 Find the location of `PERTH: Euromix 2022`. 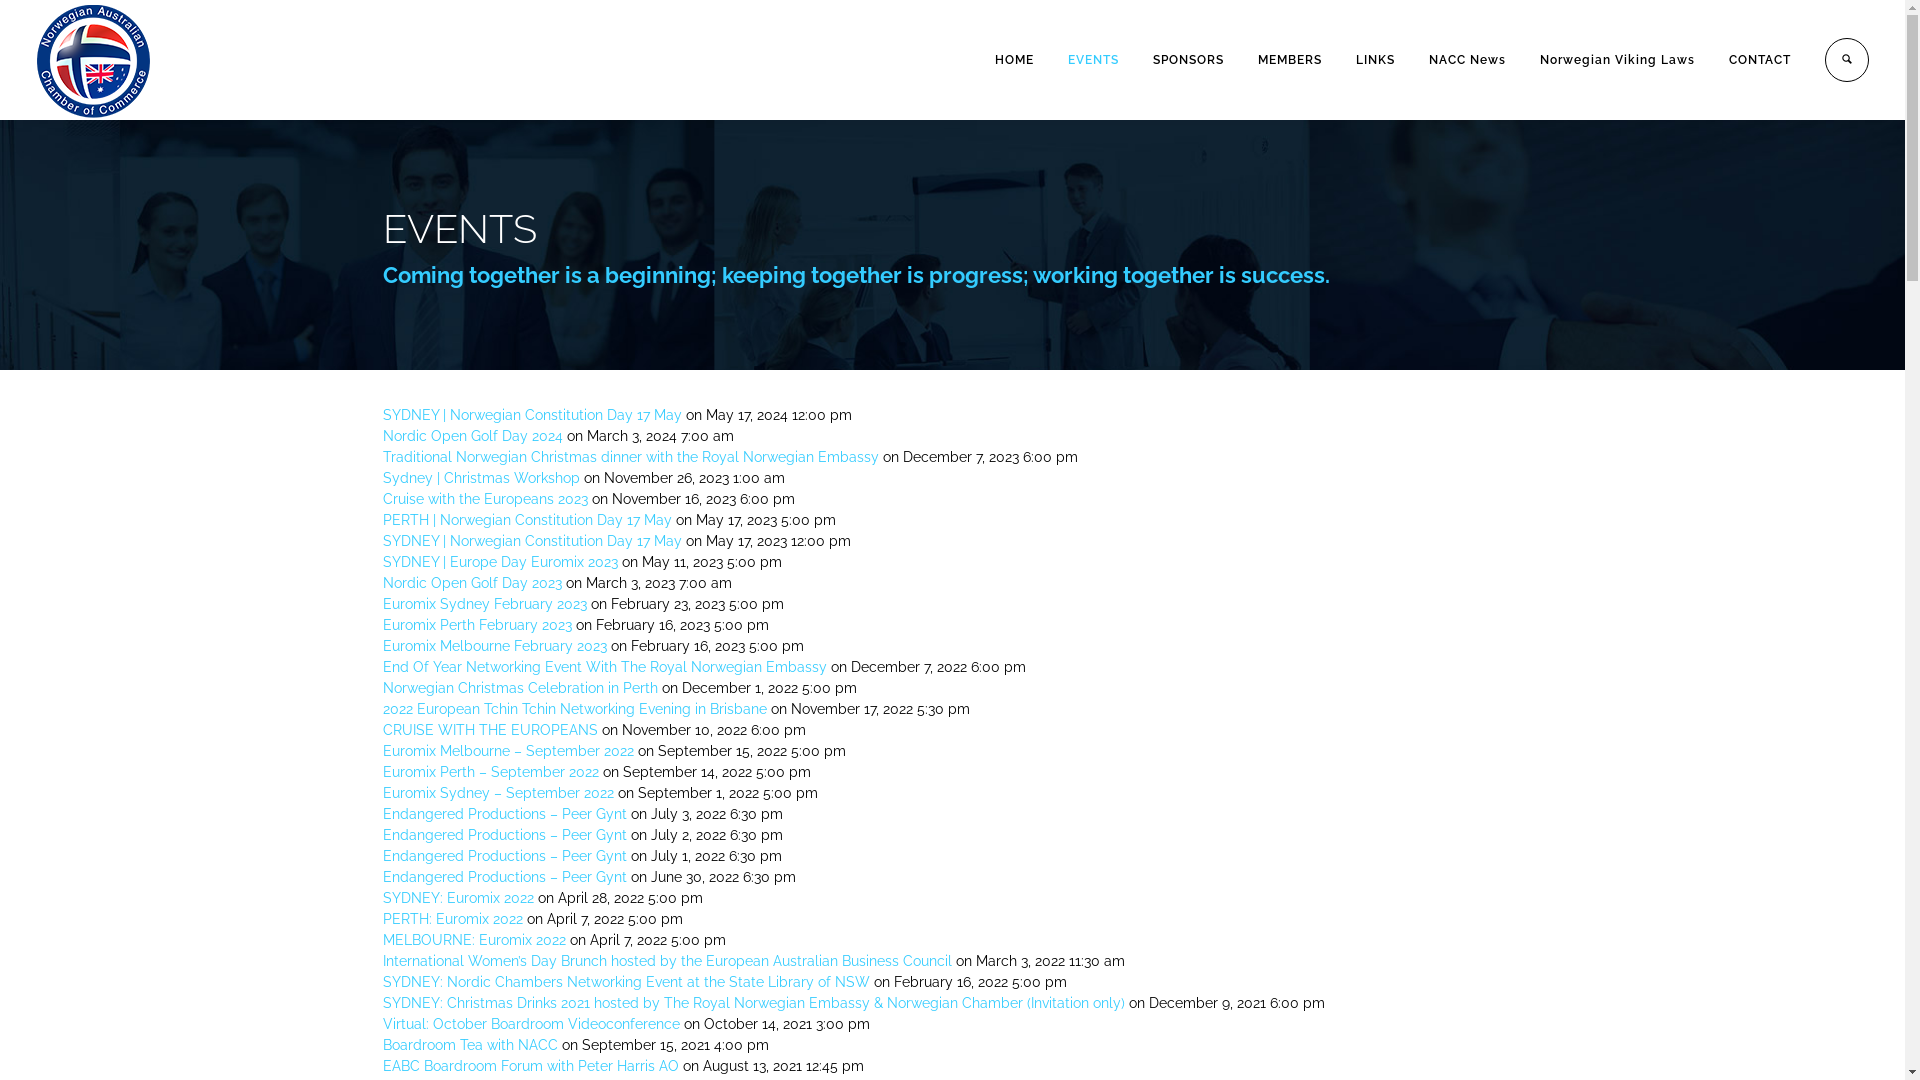

PERTH: Euromix 2022 is located at coordinates (452, 919).